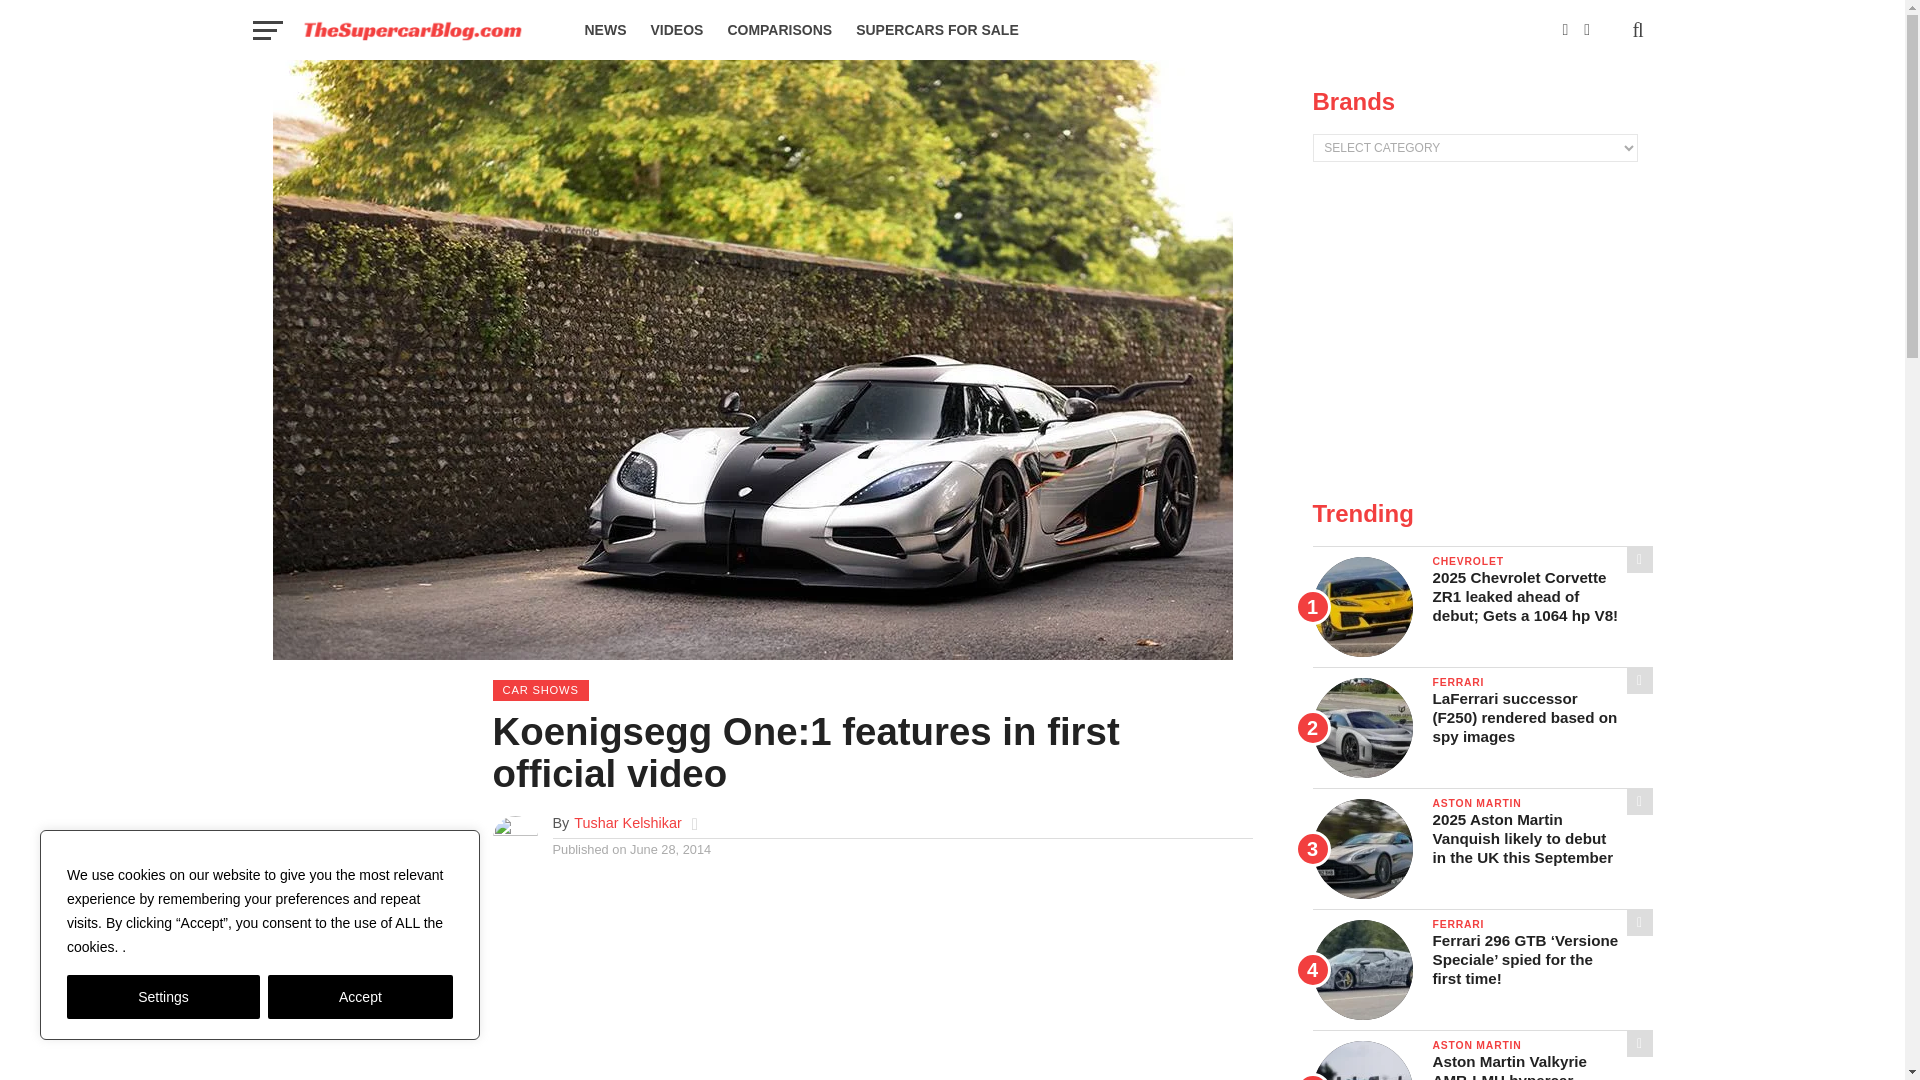 This screenshot has height=1080, width=1920. I want to click on VIDEOS, so click(676, 30).